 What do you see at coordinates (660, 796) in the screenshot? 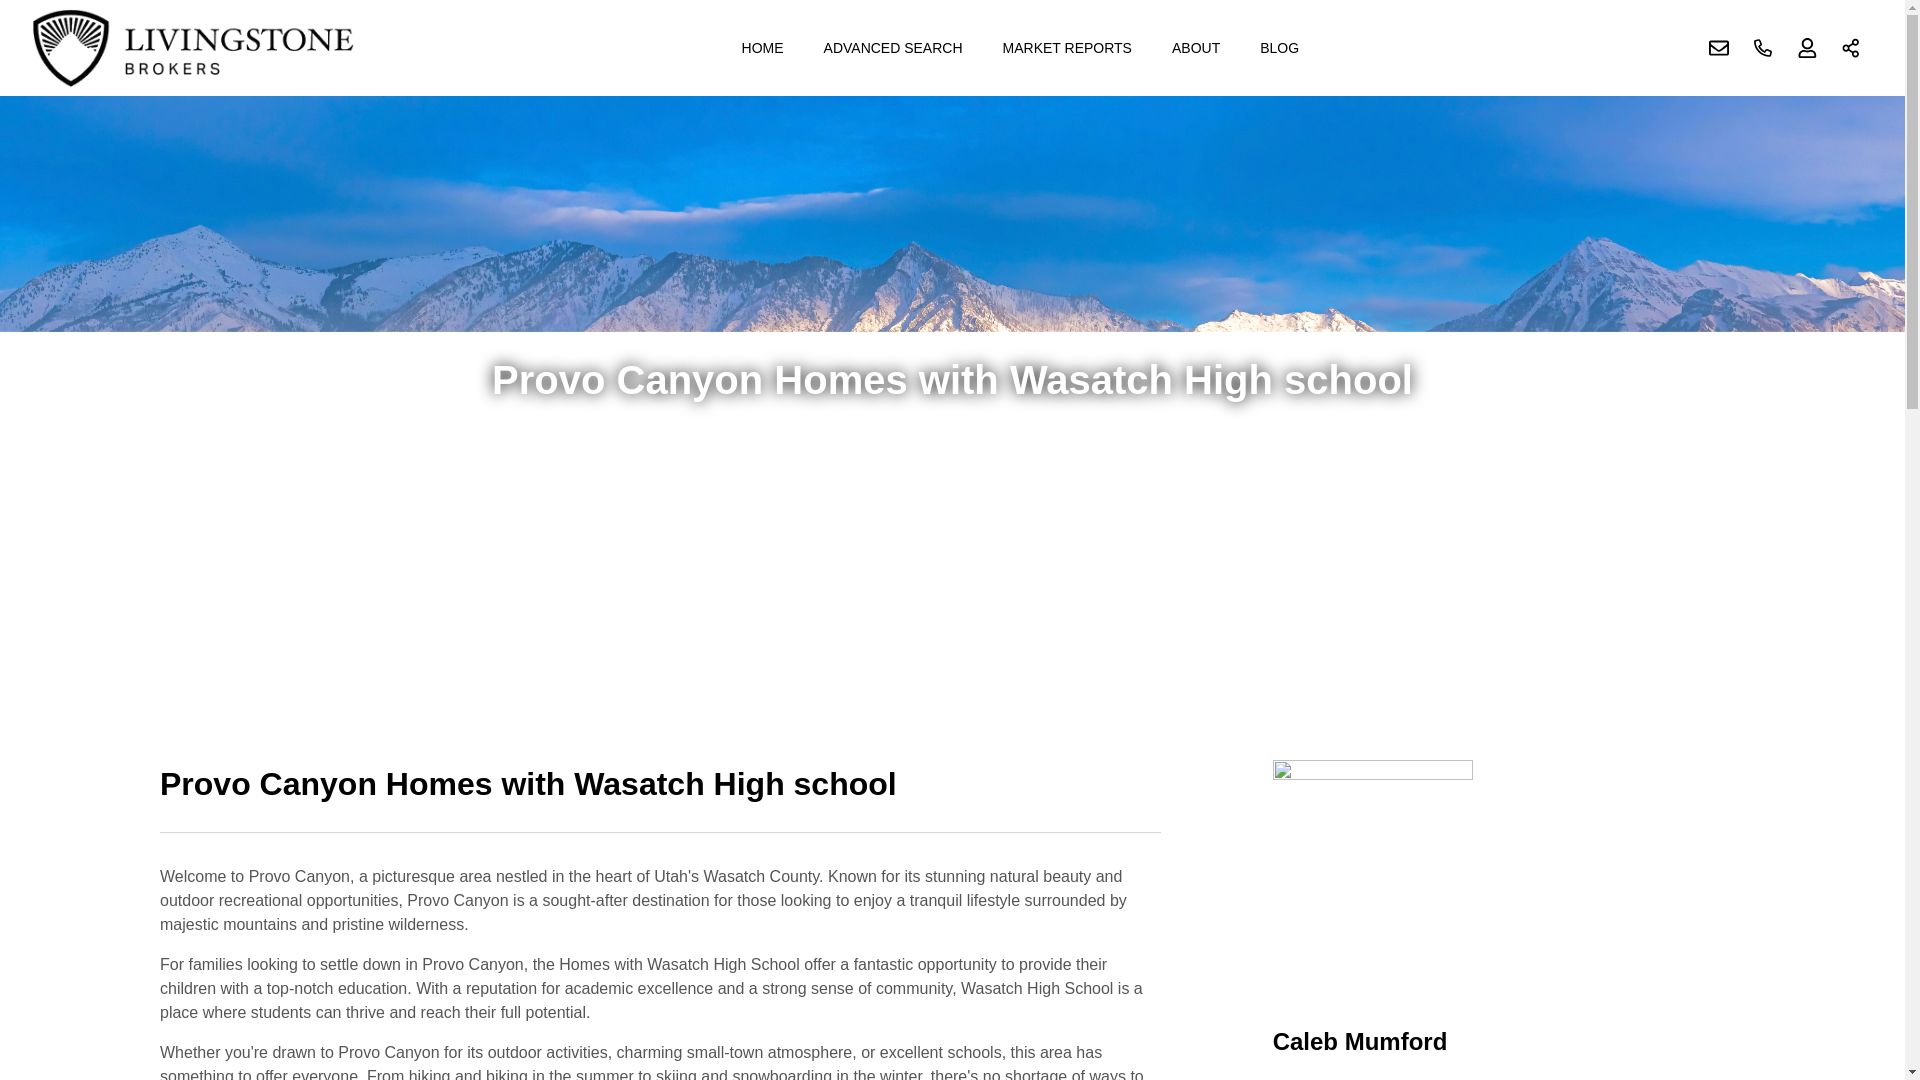
I see `Provo Canyon Homes with Wasatch High school` at bounding box center [660, 796].